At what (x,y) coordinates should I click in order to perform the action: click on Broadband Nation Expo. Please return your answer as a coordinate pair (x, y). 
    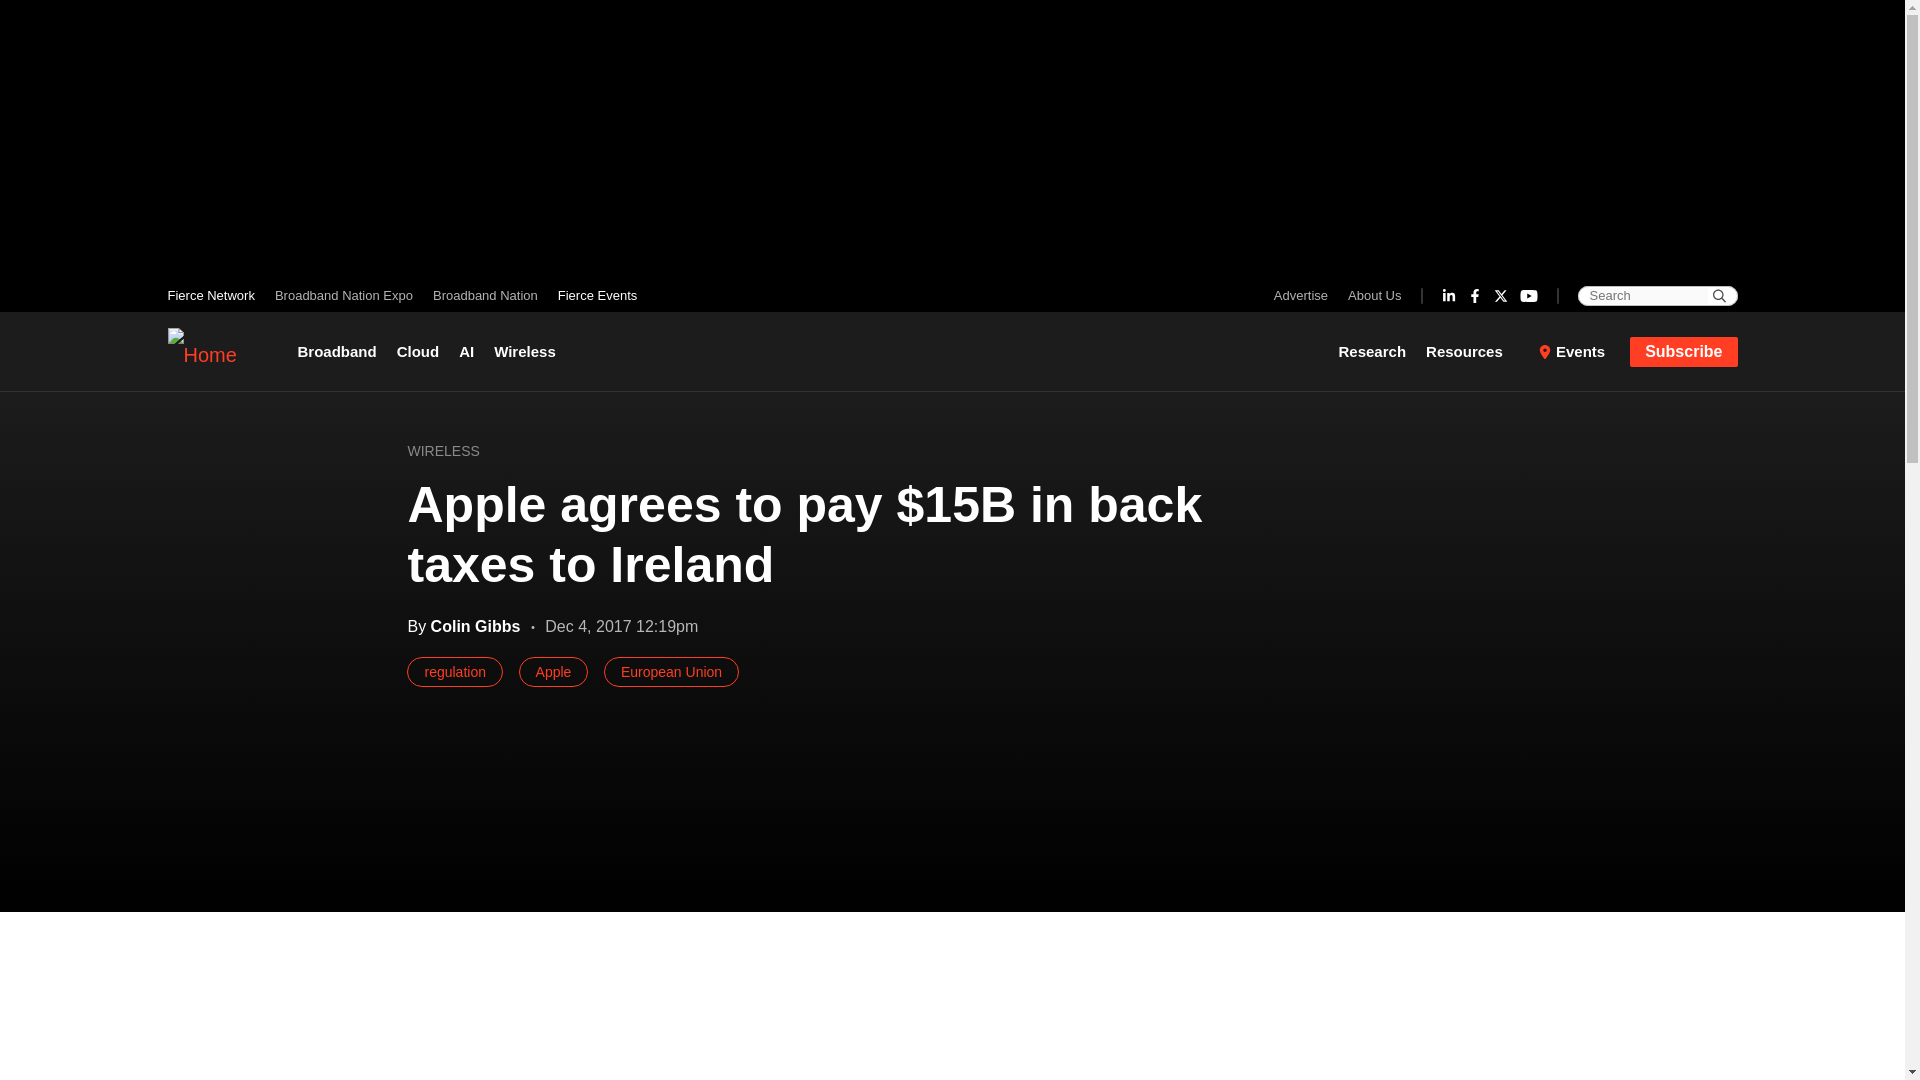
    Looking at the image, I should click on (343, 295).